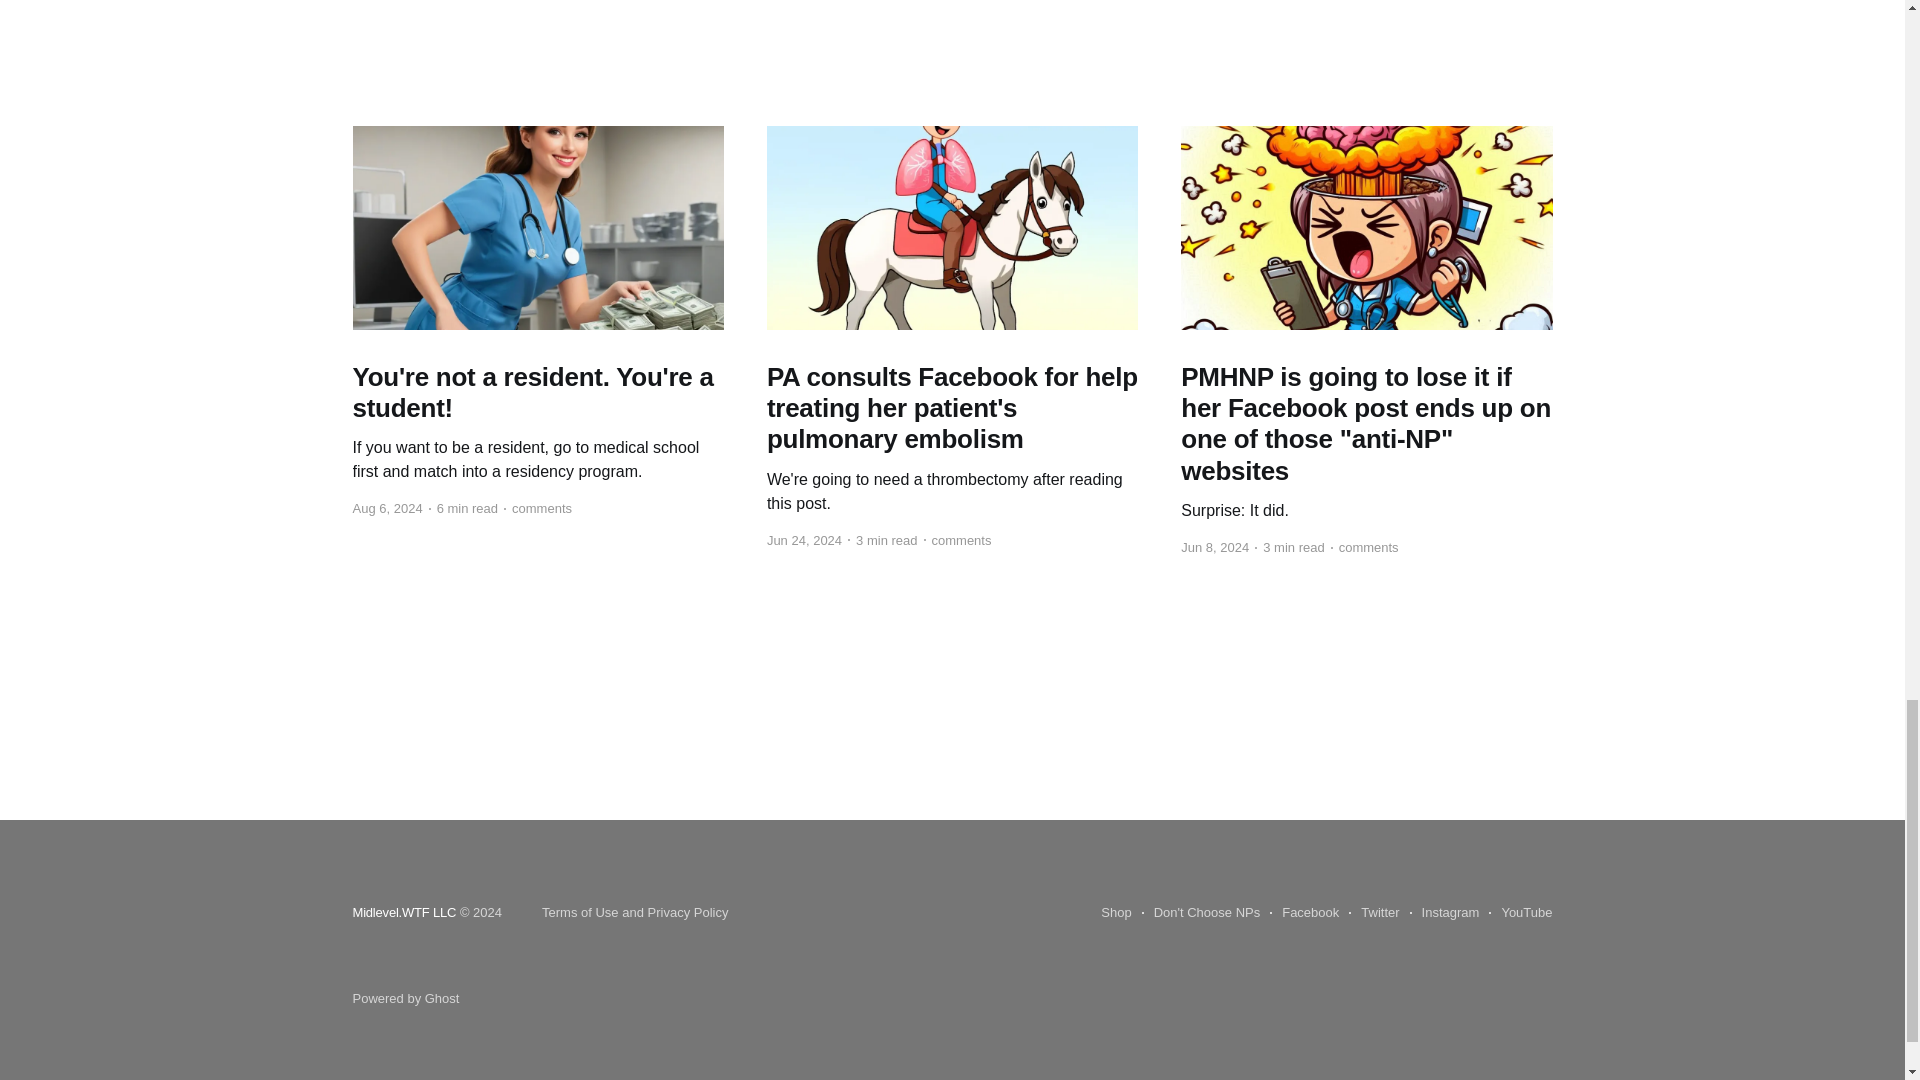  Describe the element at coordinates (404, 912) in the screenshot. I see `Midlevel.WTF LLC` at that location.